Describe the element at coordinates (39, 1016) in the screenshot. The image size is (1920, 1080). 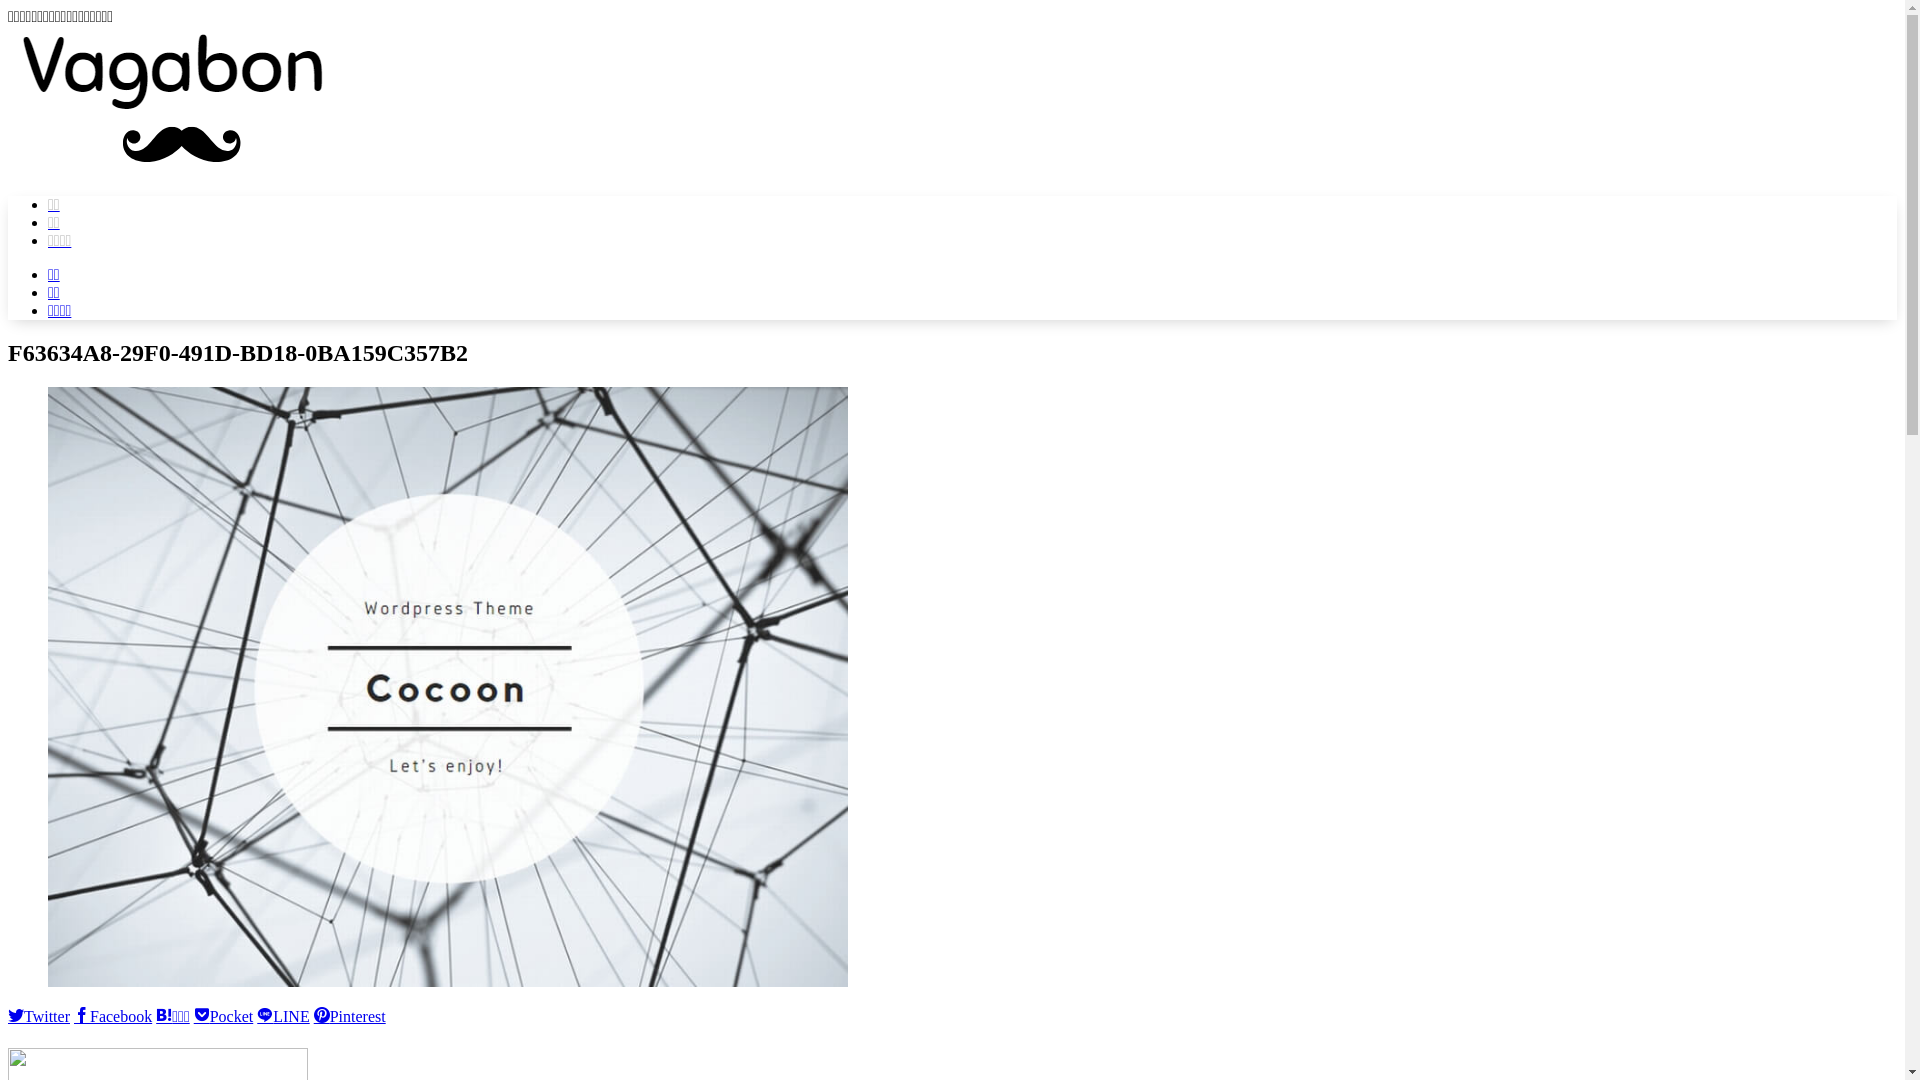
I see `Twitter` at that location.